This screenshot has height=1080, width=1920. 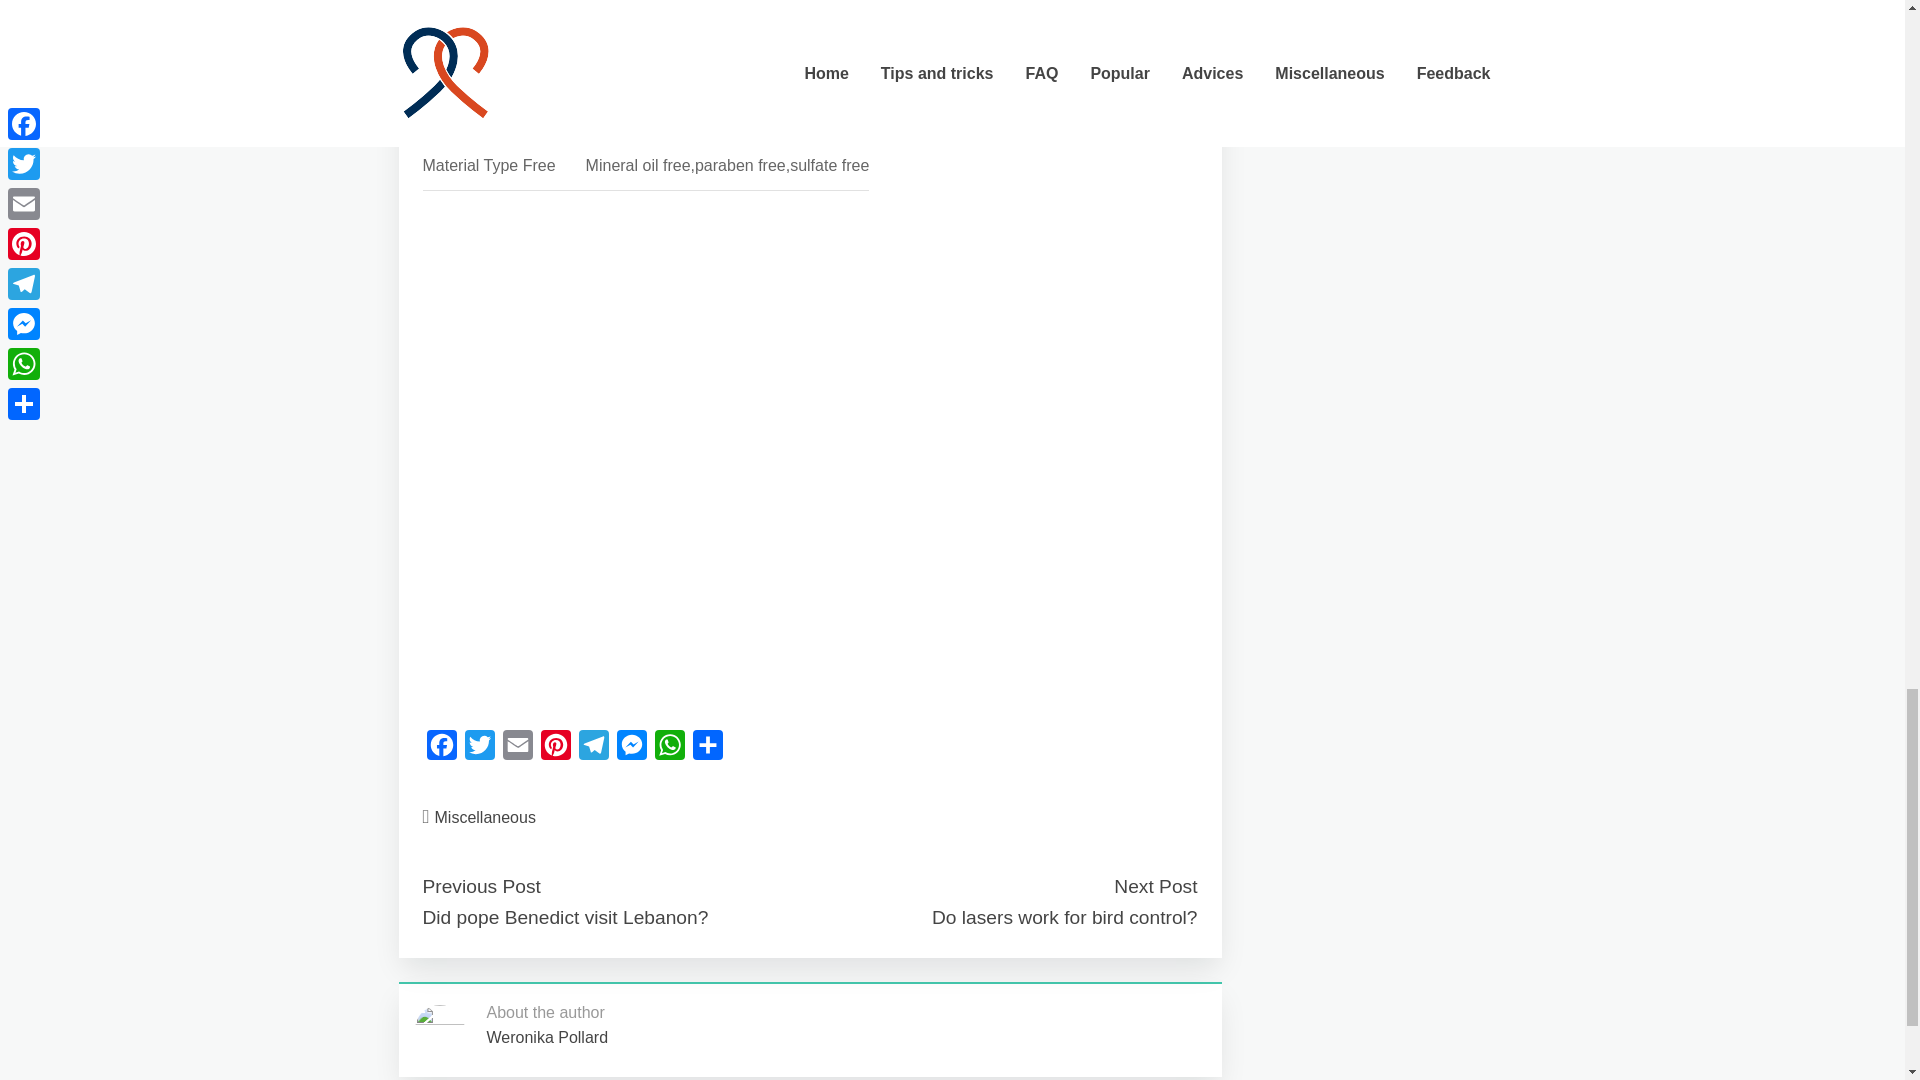 What do you see at coordinates (1064, 917) in the screenshot?
I see `Do lasers work for bird control?` at bounding box center [1064, 917].